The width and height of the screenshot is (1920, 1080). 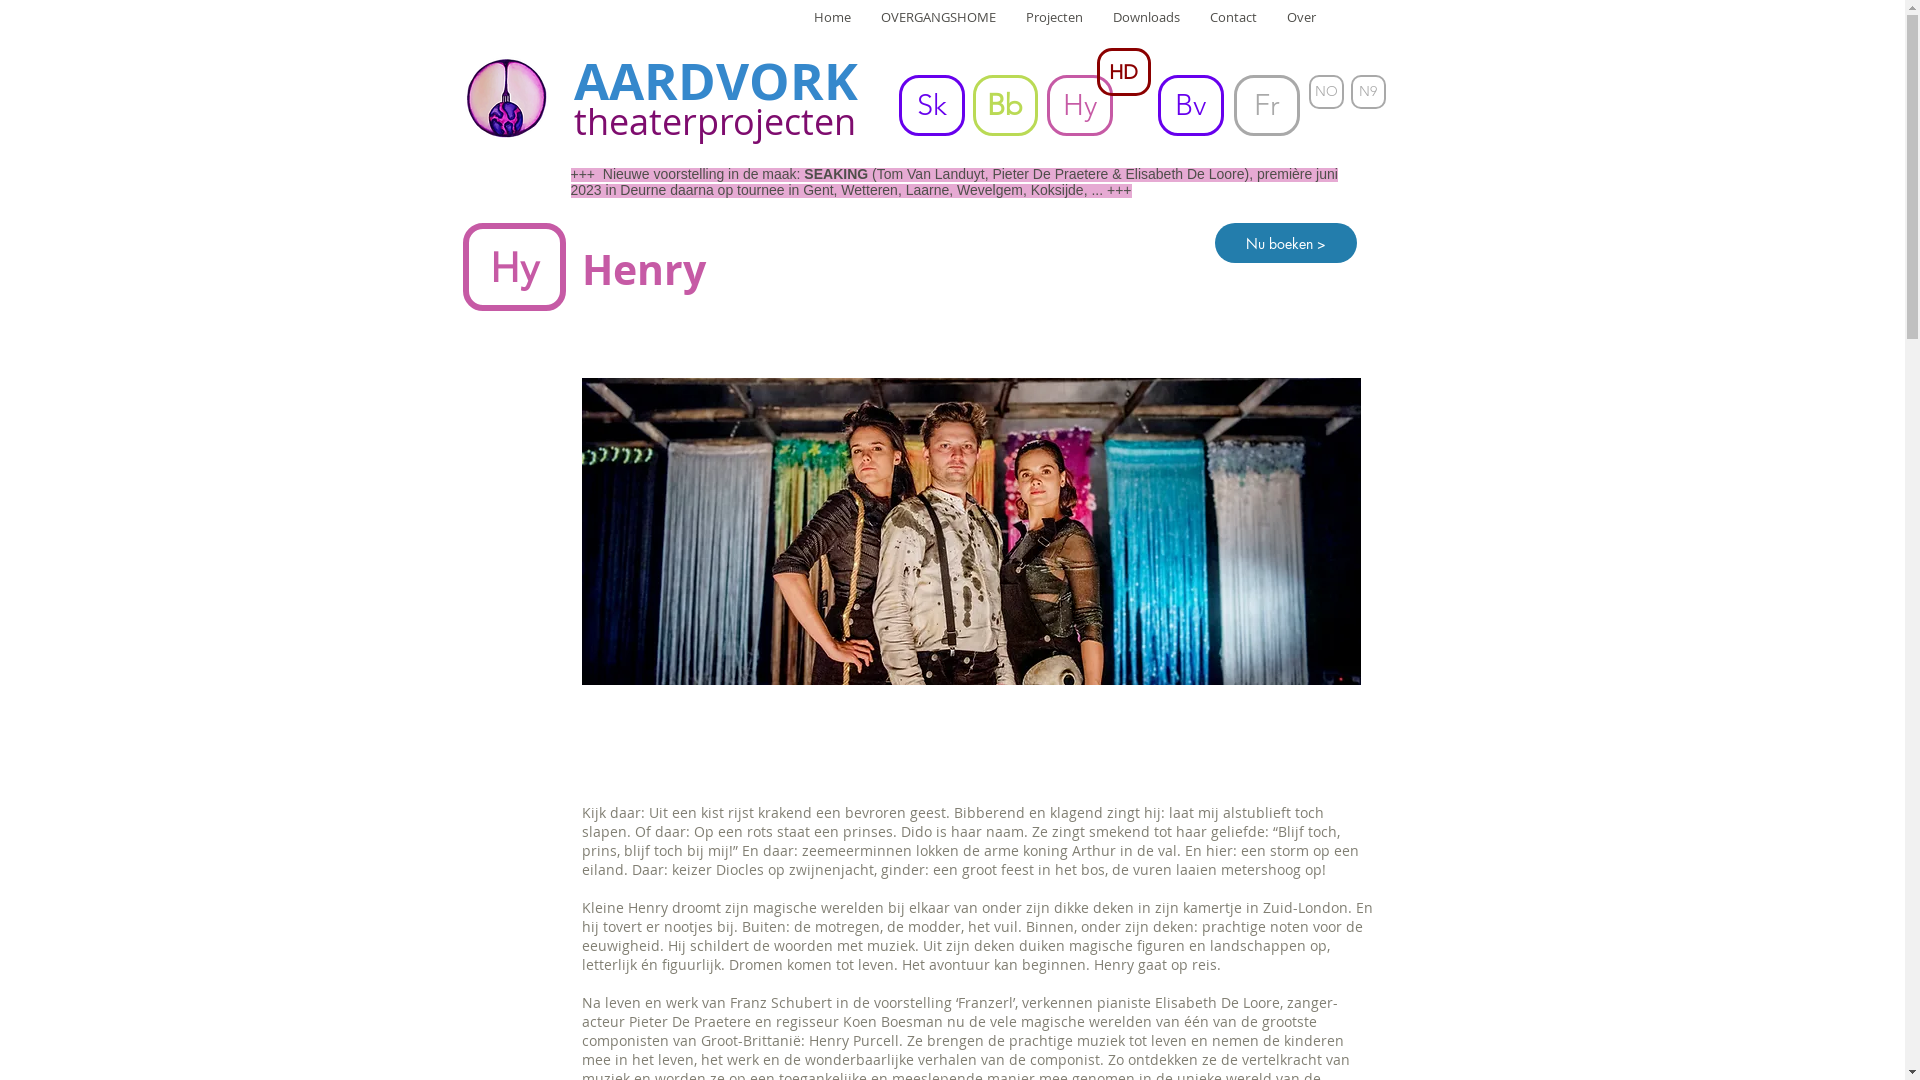 I want to click on Fr, so click(x=1267, y=106).